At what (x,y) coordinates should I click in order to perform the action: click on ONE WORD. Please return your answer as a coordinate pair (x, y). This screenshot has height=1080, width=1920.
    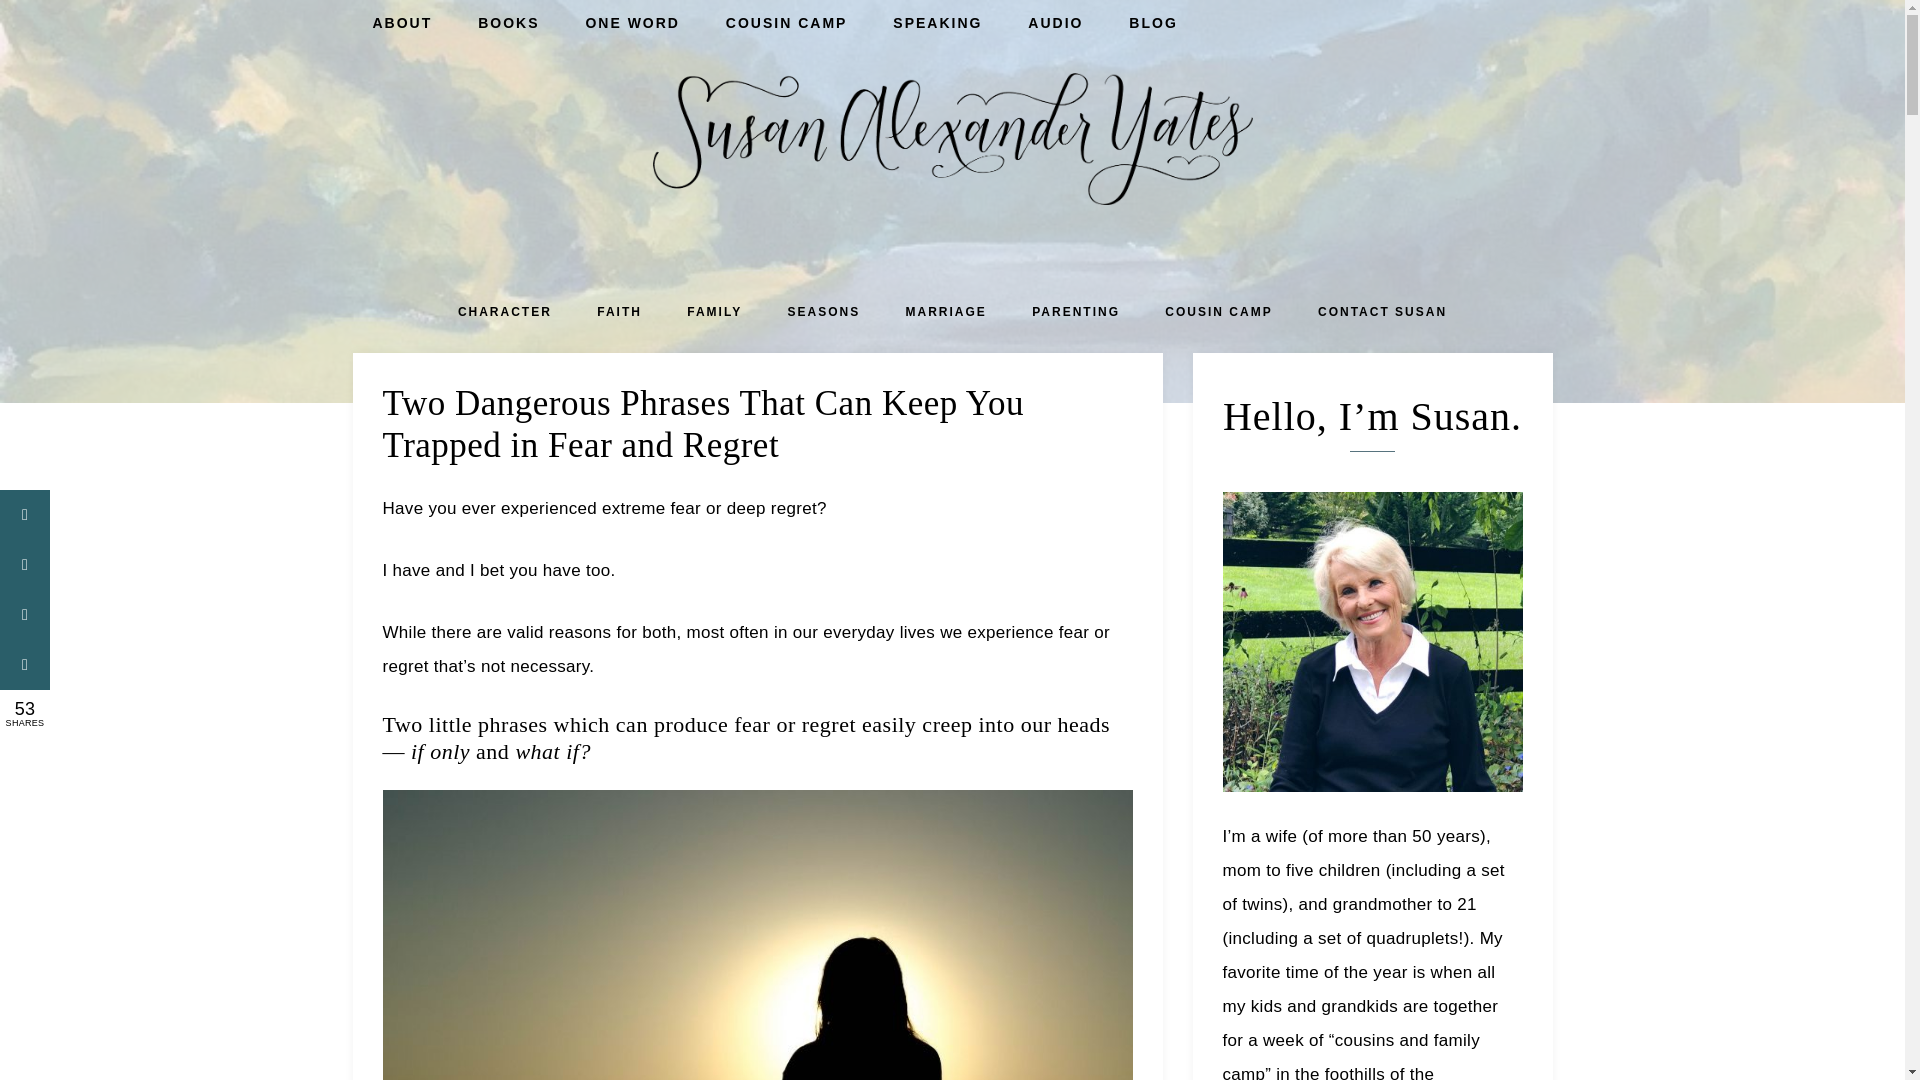
    Looking at the image, I should click on (632, 24).